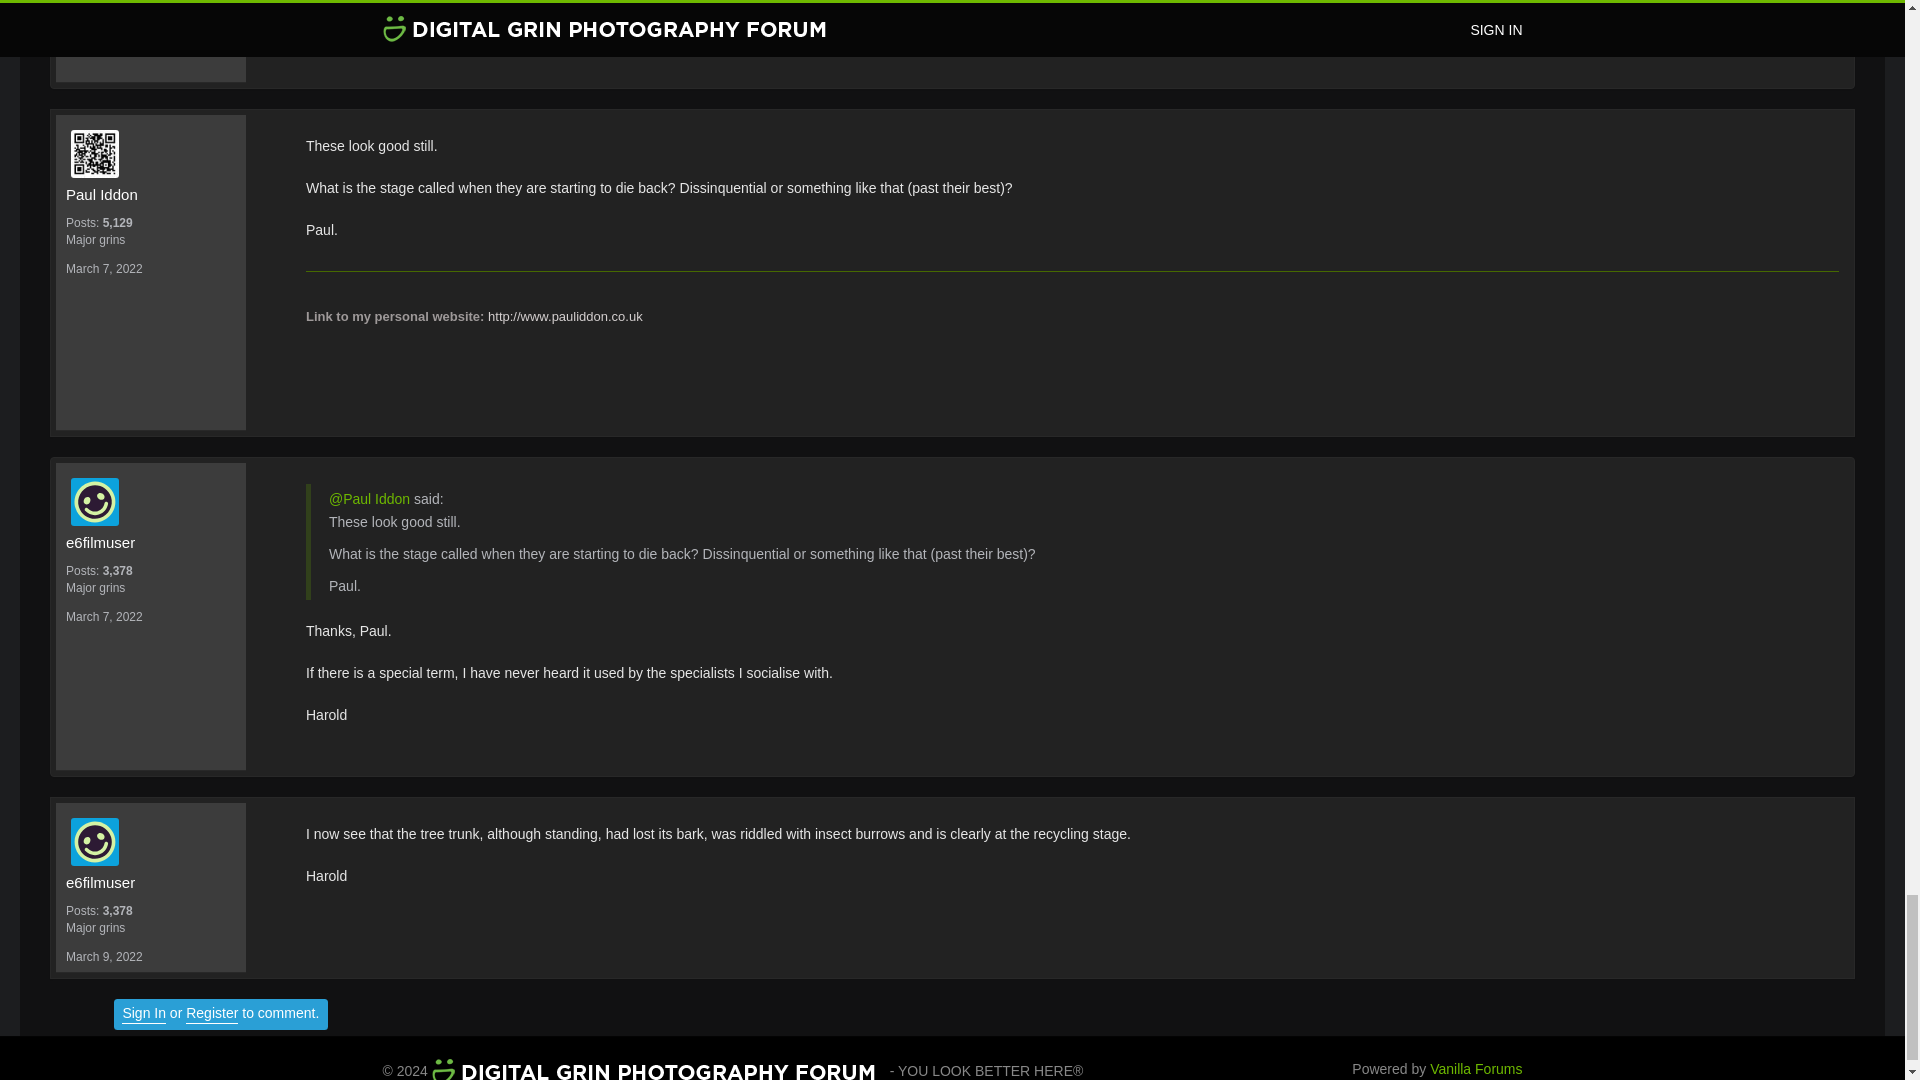 Image resolution: width=1920 pixels, height=1080 pixels. What do you see at coordinates (104, 617) in the screenshot?
I see `March 7, 2022` at bounding box center [104, 617].